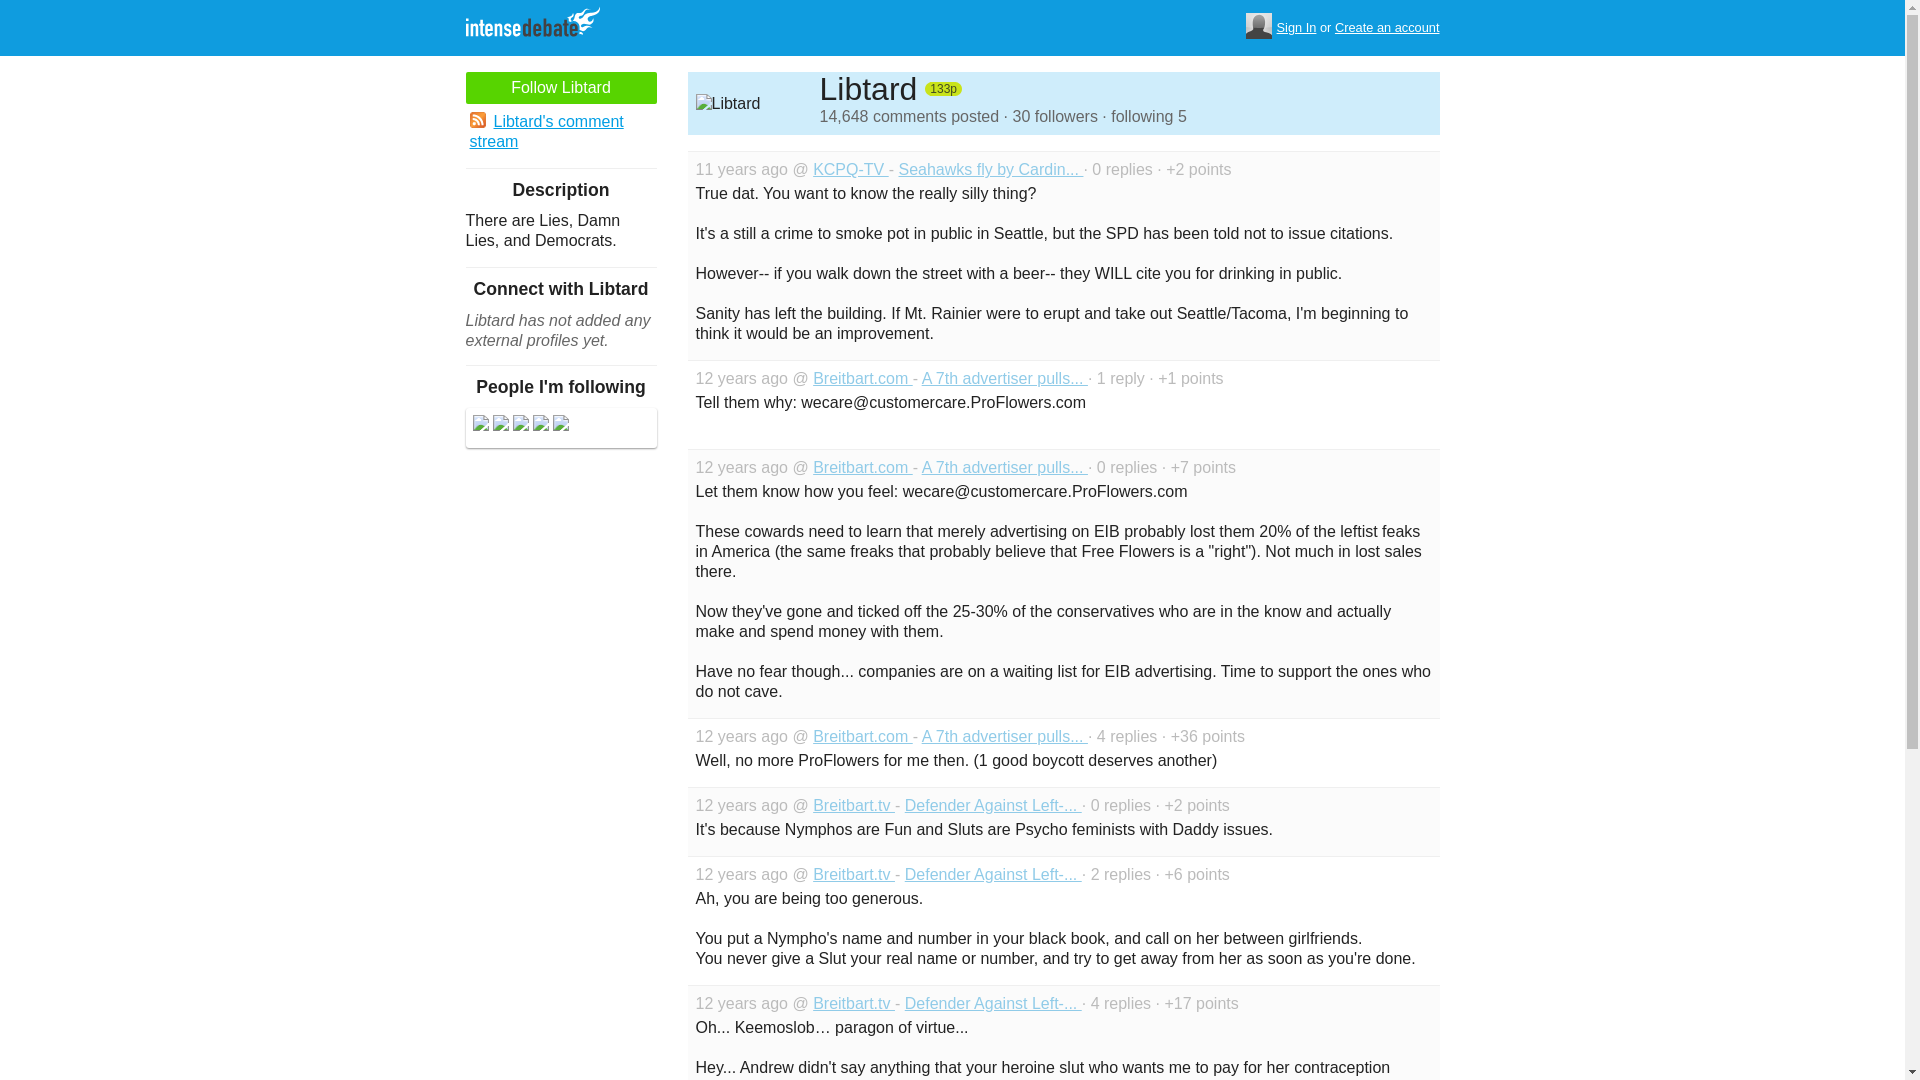 This screenshot has width=1920, height=1080. I want to click on Breitbart.com, so click(862, 378).